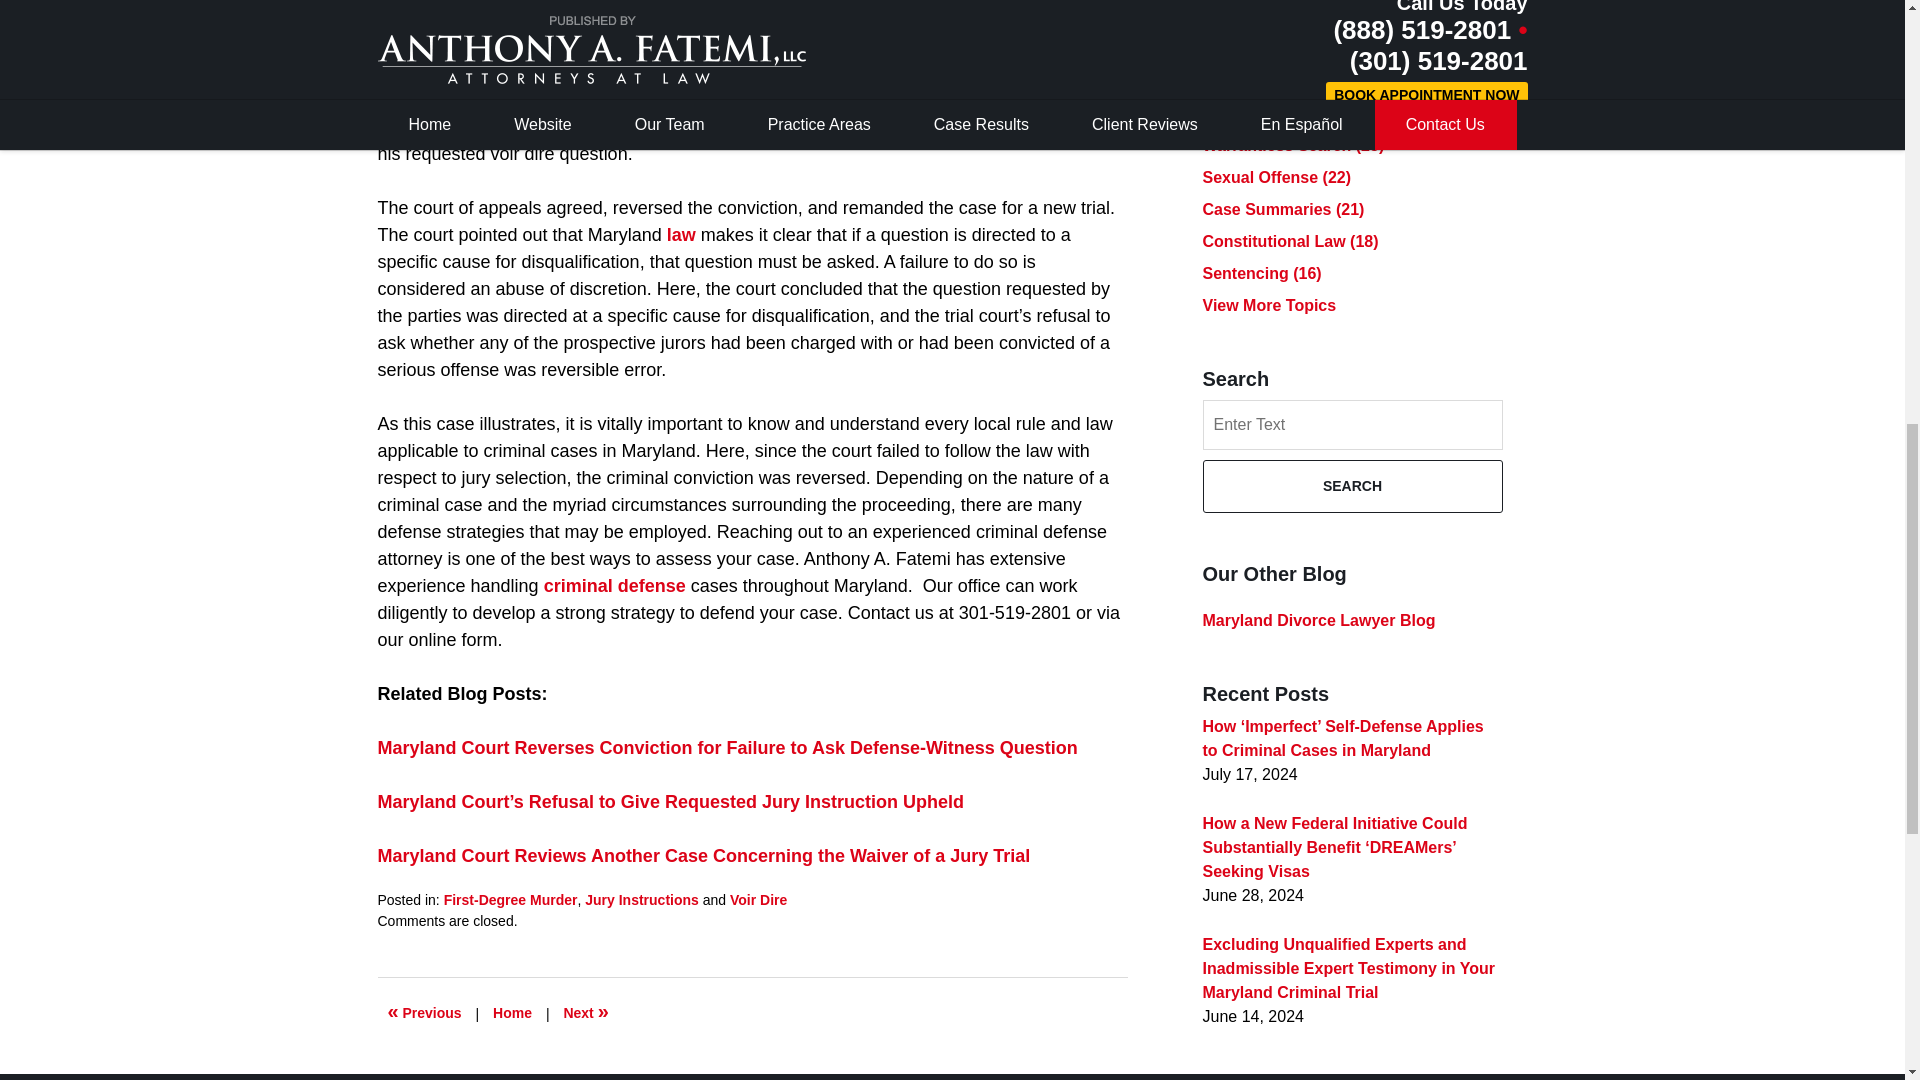 The width and height of the screenshot is (1920, 1080). I want to click on Jury Instructions, so click(642, 900).